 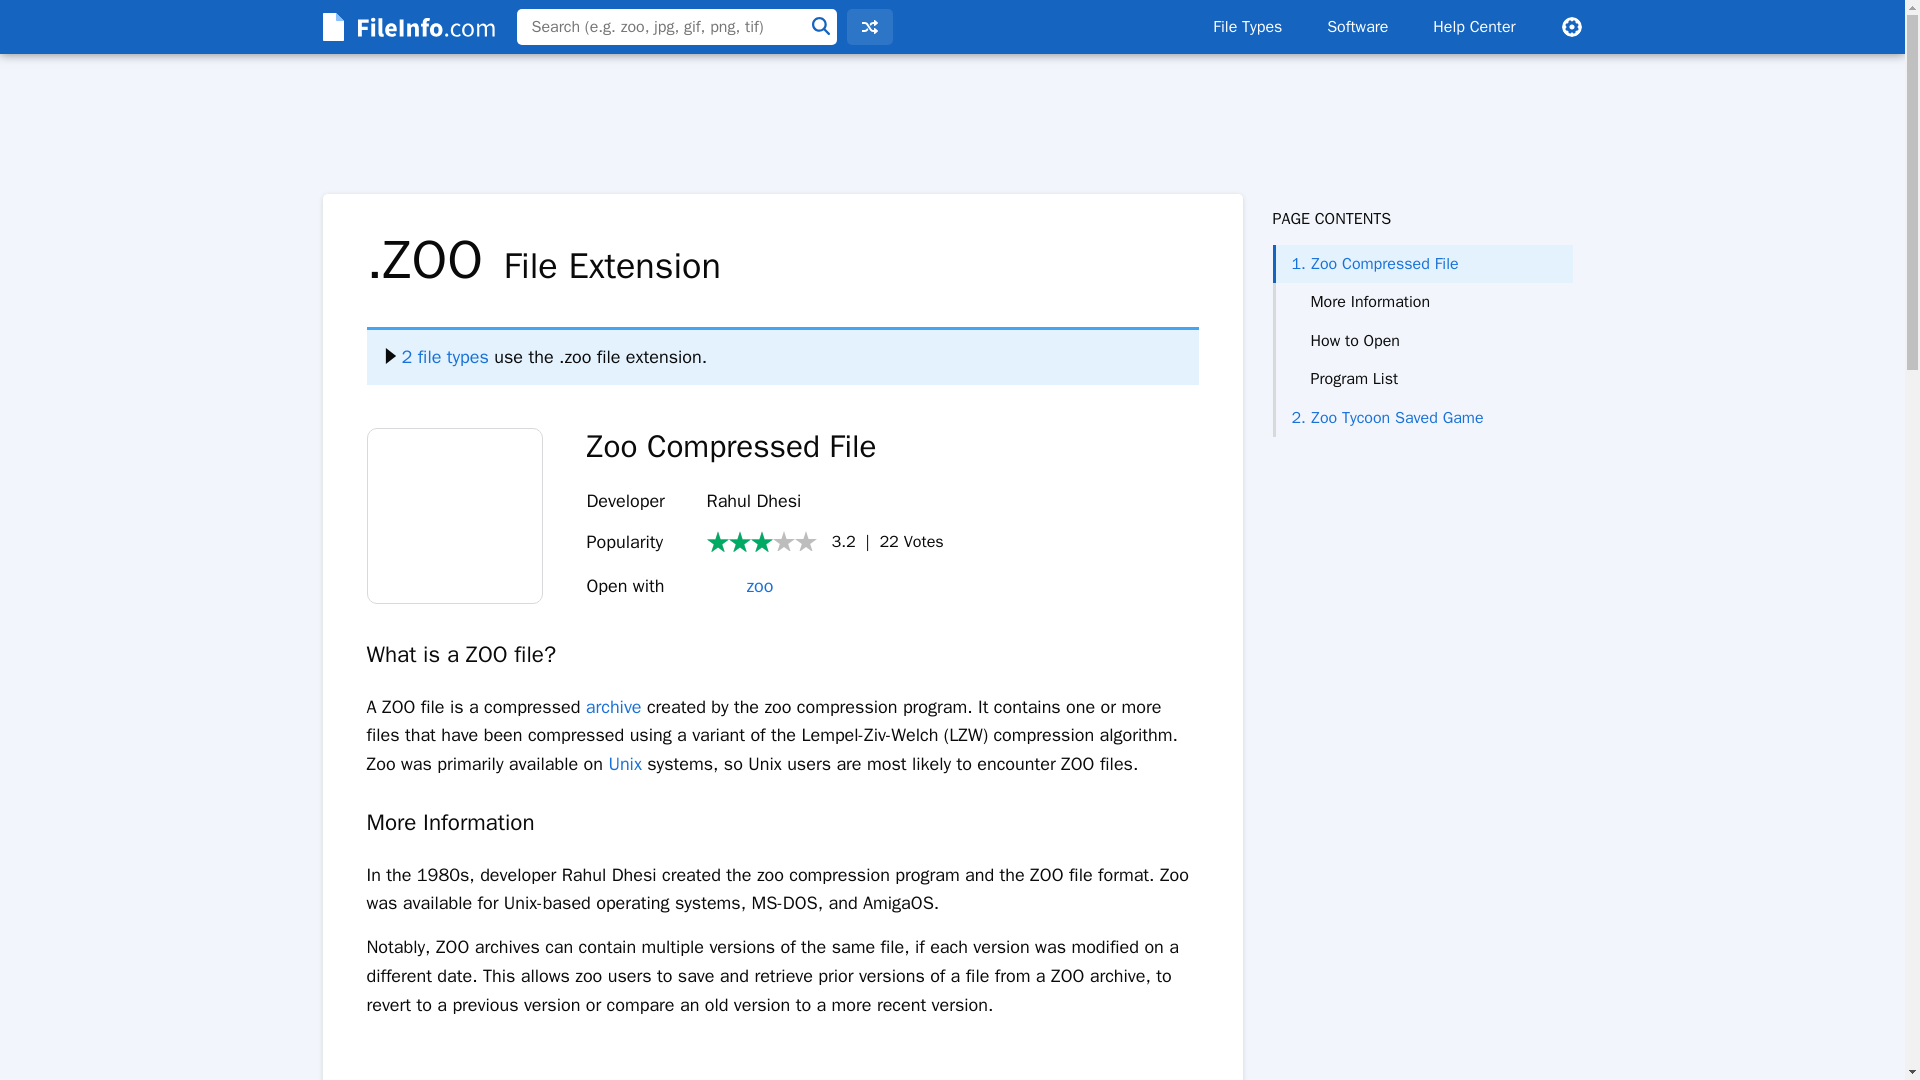 I want to click on FileInfo, so click(x=406, y=27).